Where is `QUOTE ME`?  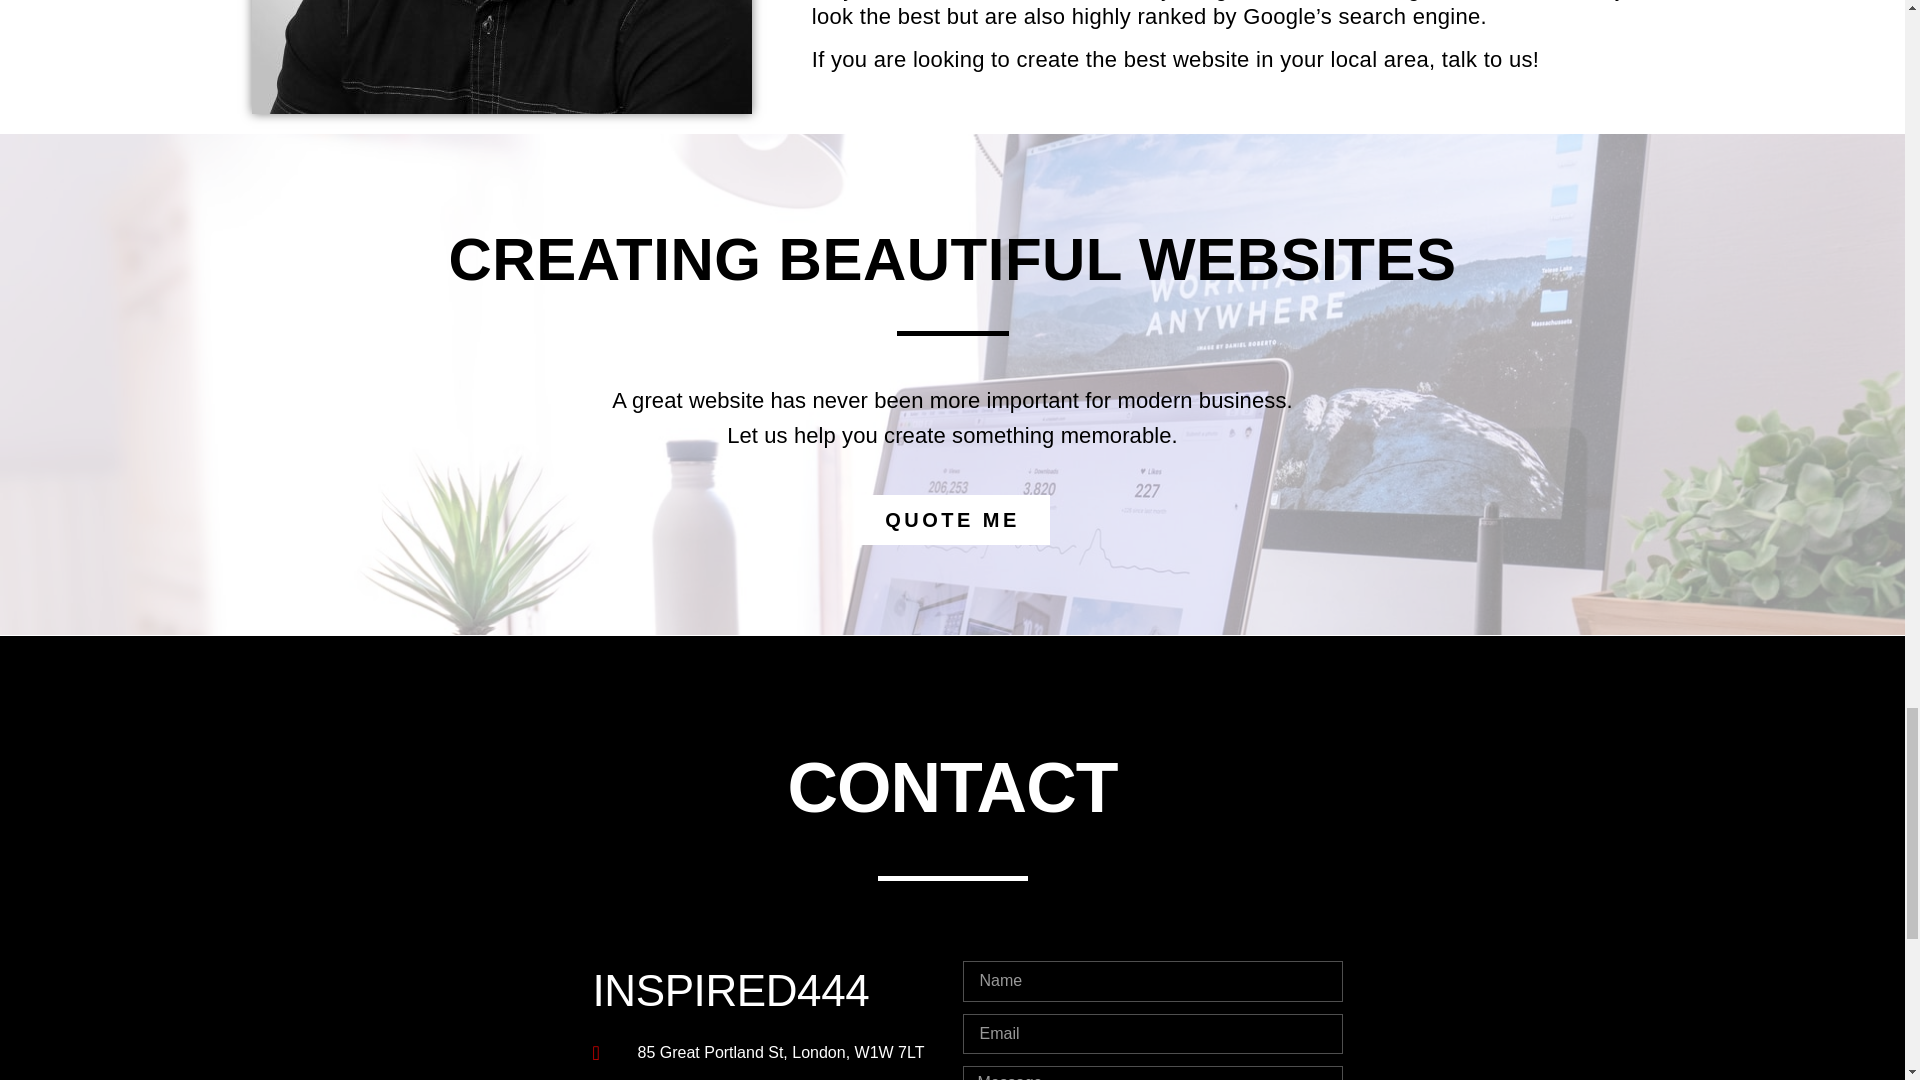
QUOTE ME is located at coordinates (952, 520).